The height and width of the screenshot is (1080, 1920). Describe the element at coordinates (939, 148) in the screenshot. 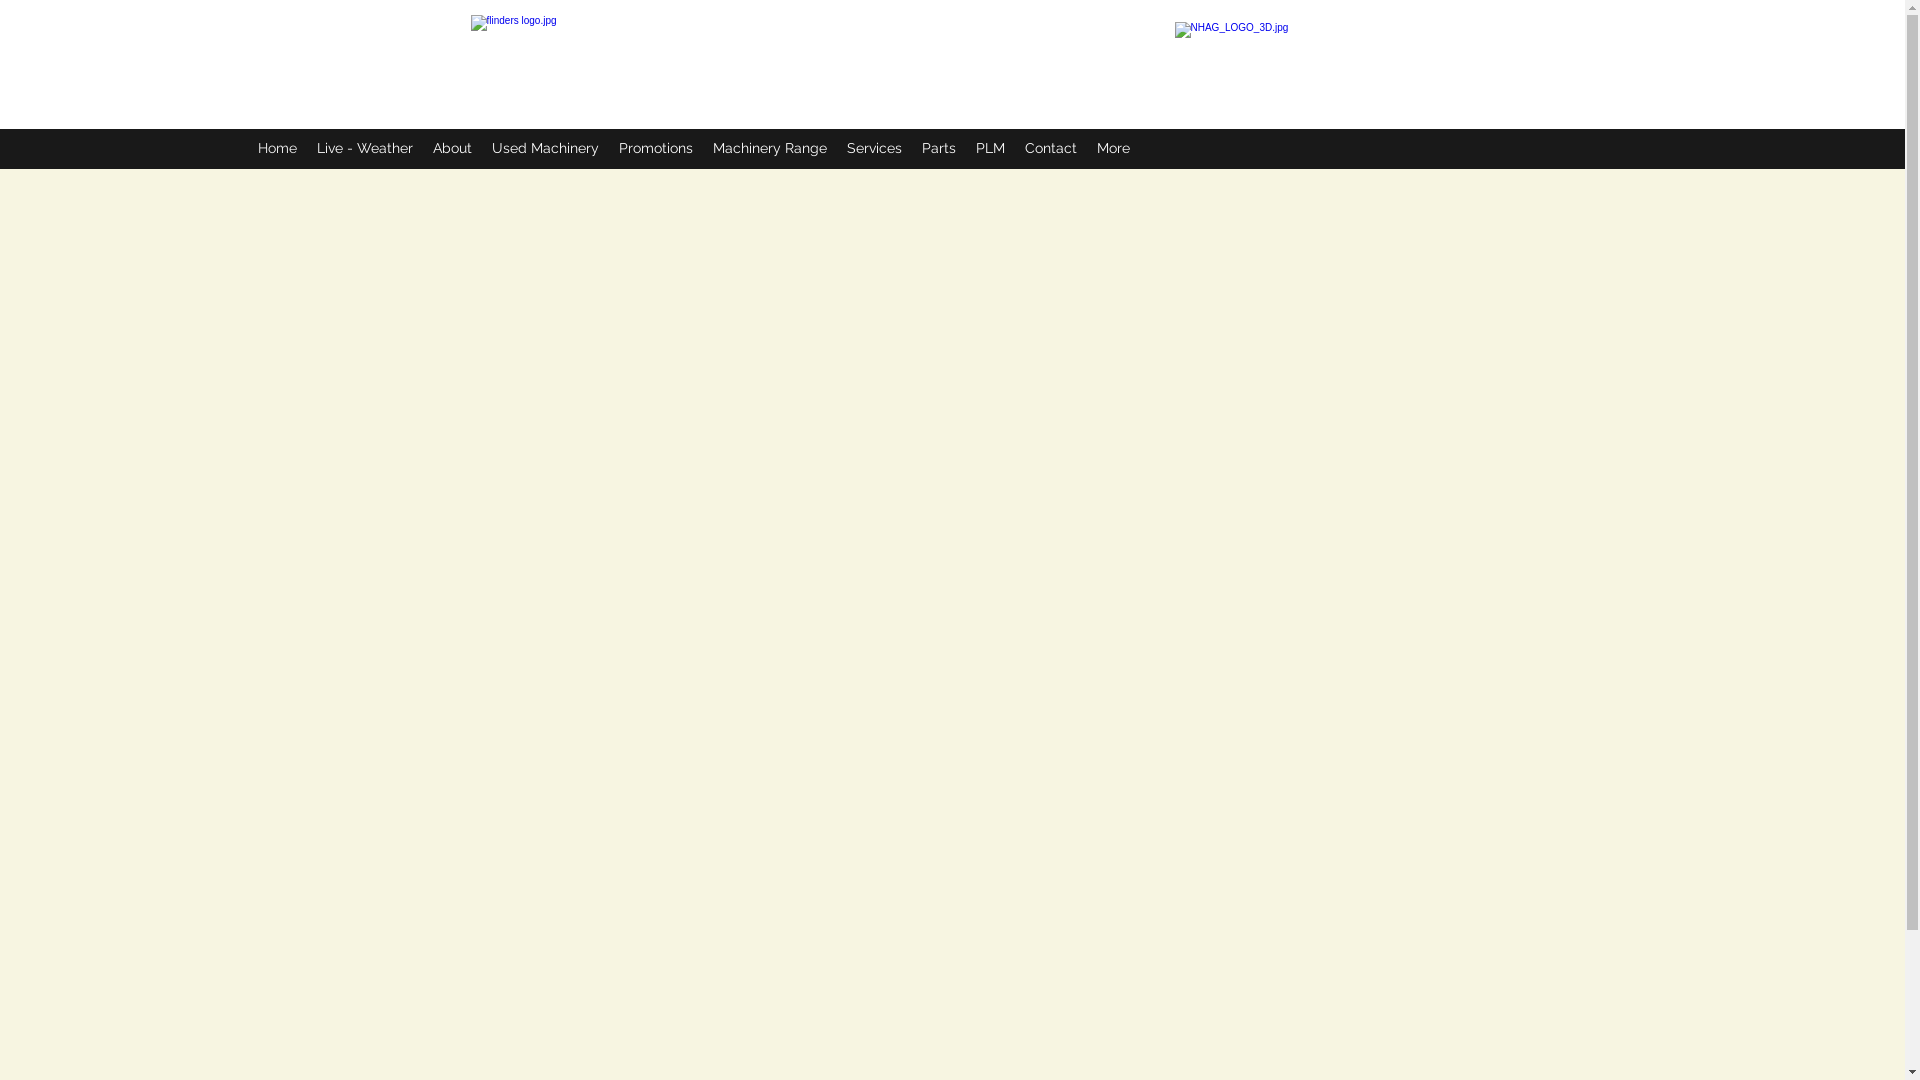

I see `Parts` at that location.